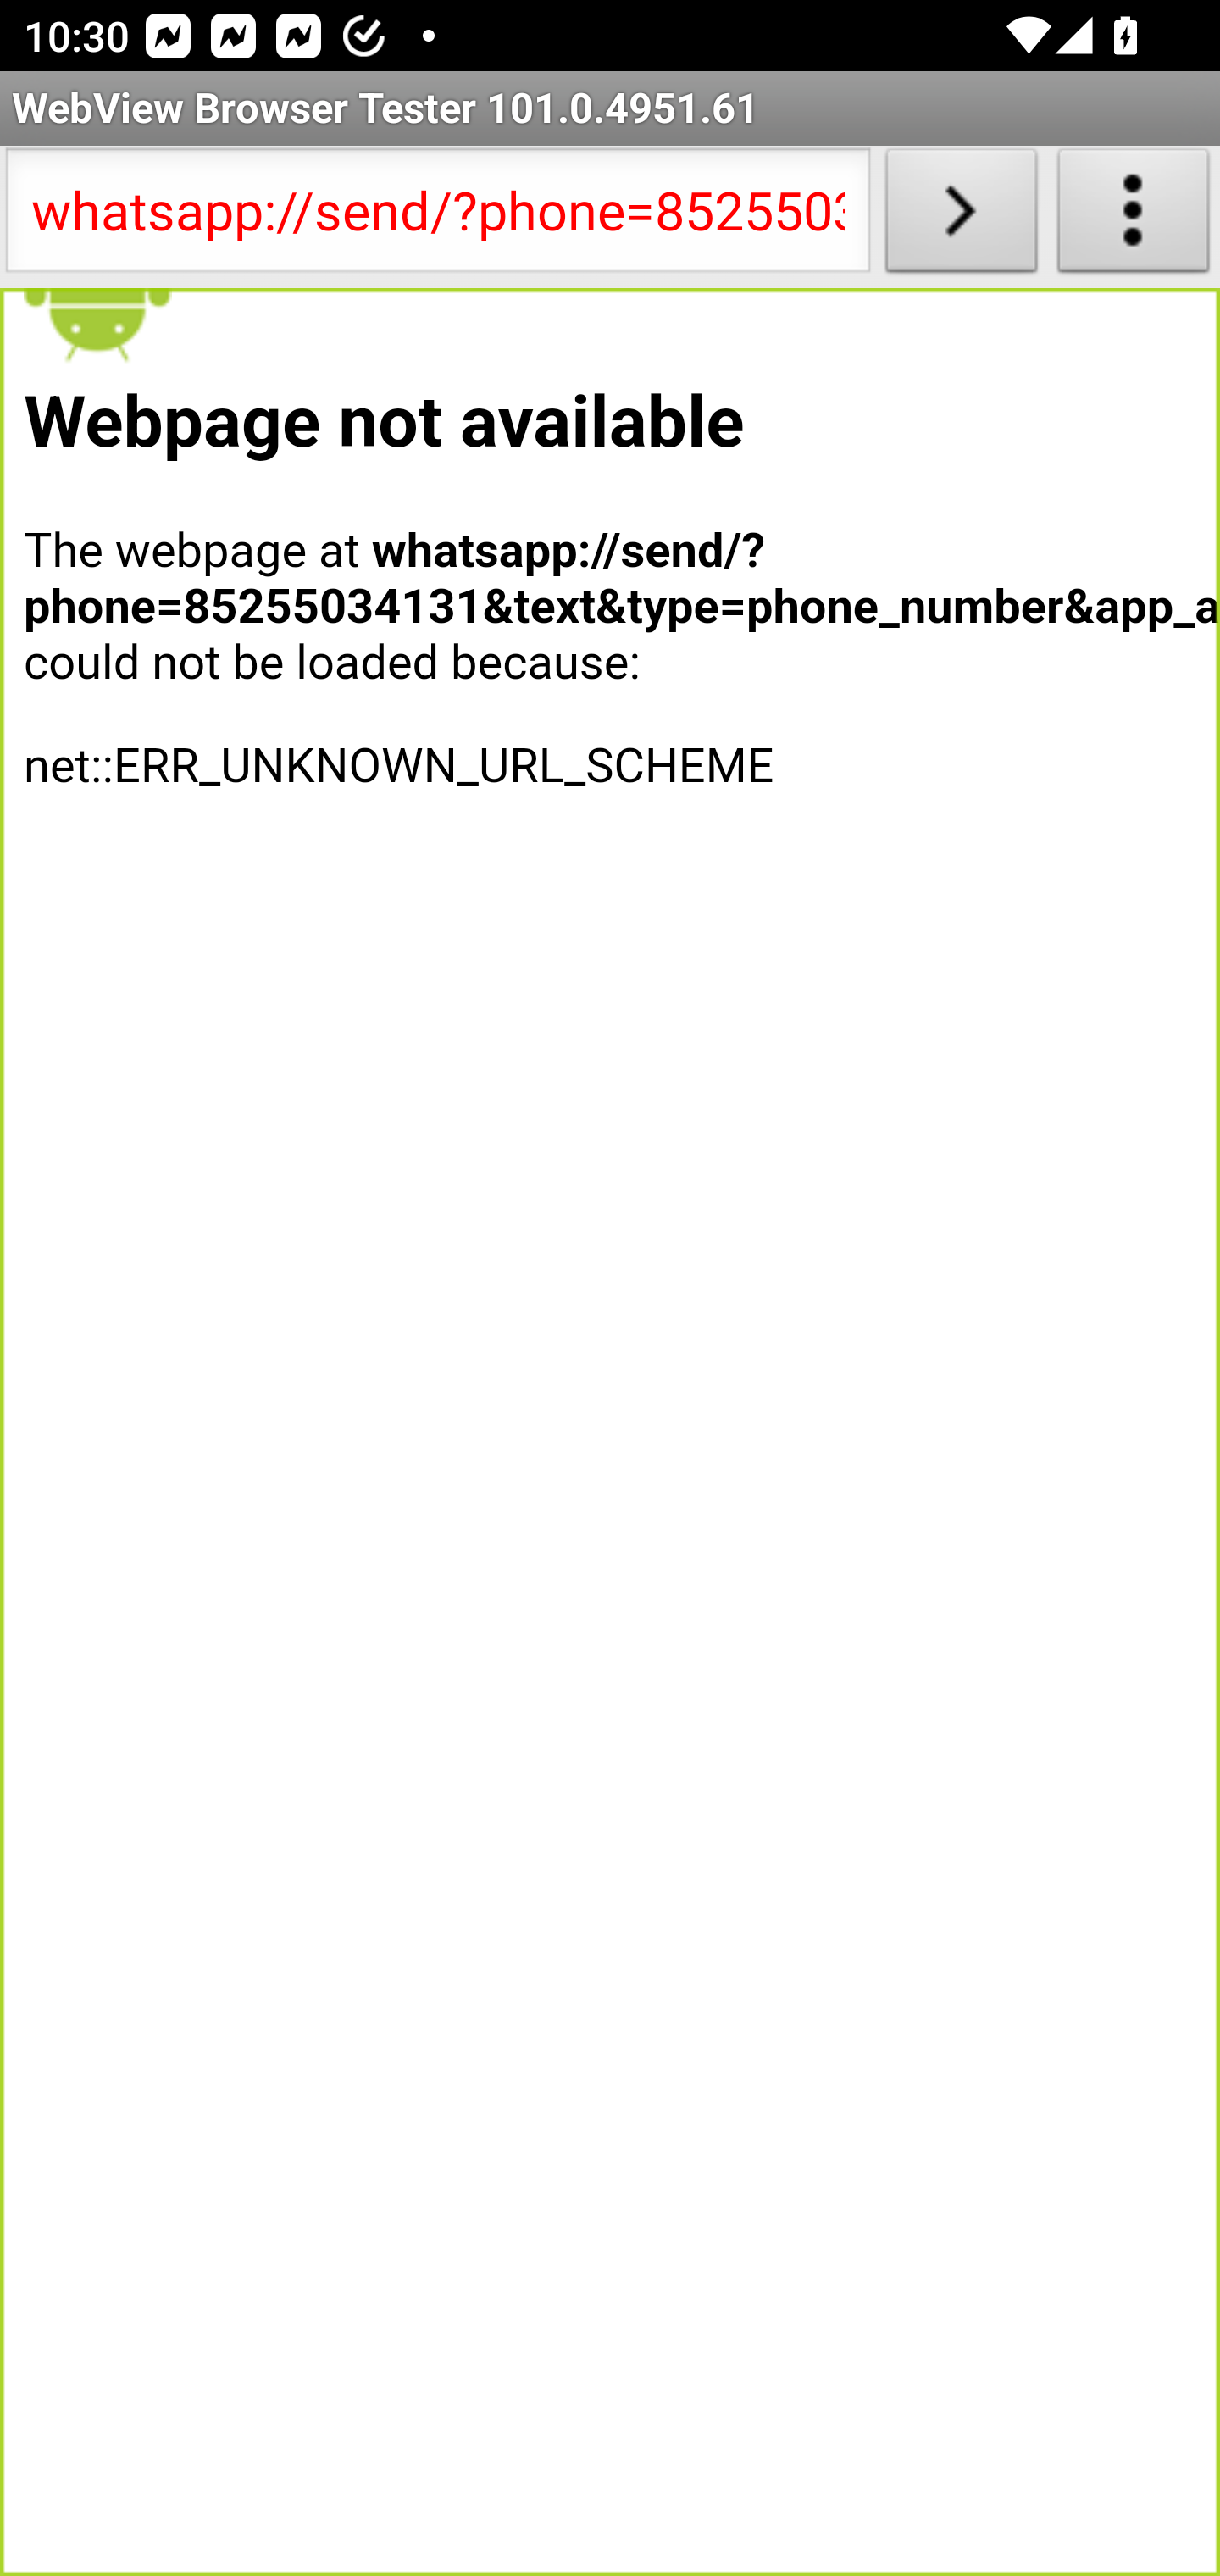  Describe the element at coordinates (961, 217) in the screenshot. I see `Load URL` at that location.